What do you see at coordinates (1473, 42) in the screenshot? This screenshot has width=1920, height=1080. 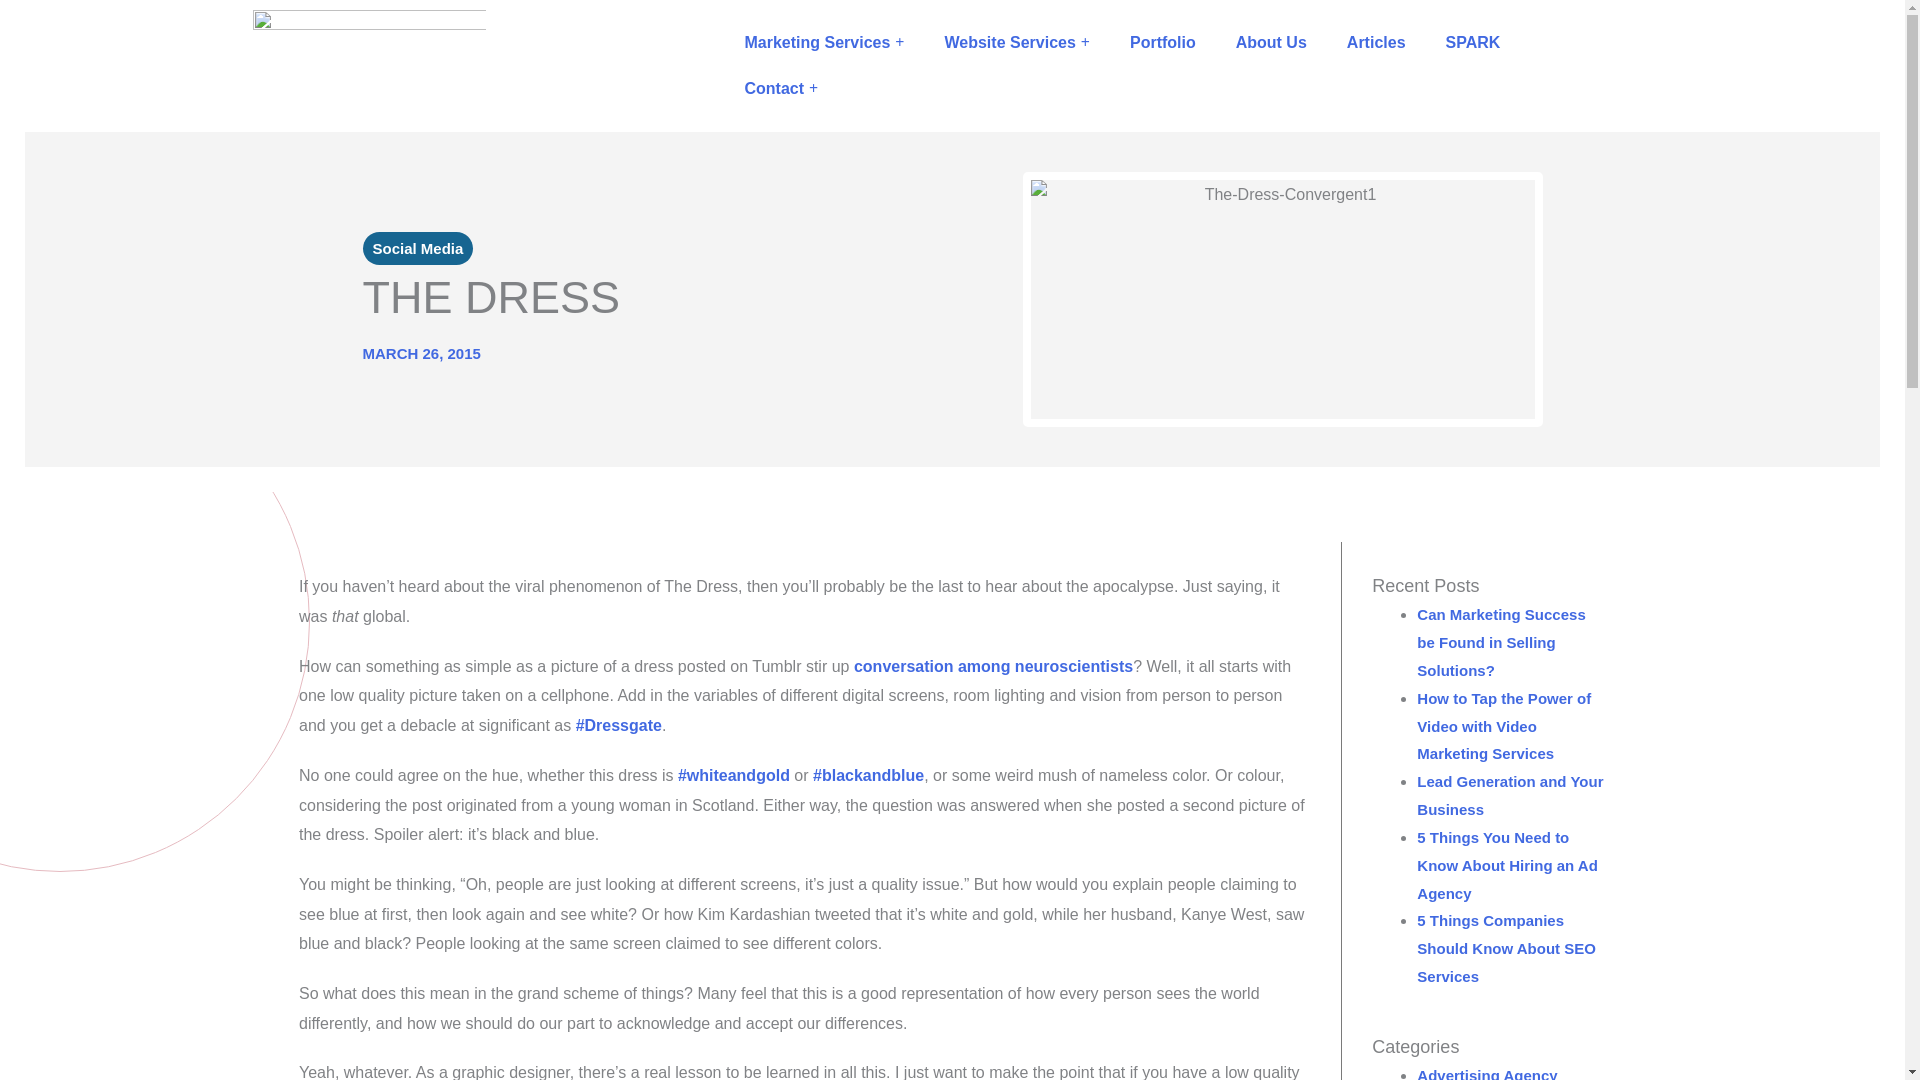 I see `SPARK` at bounding box center [1473, 42].